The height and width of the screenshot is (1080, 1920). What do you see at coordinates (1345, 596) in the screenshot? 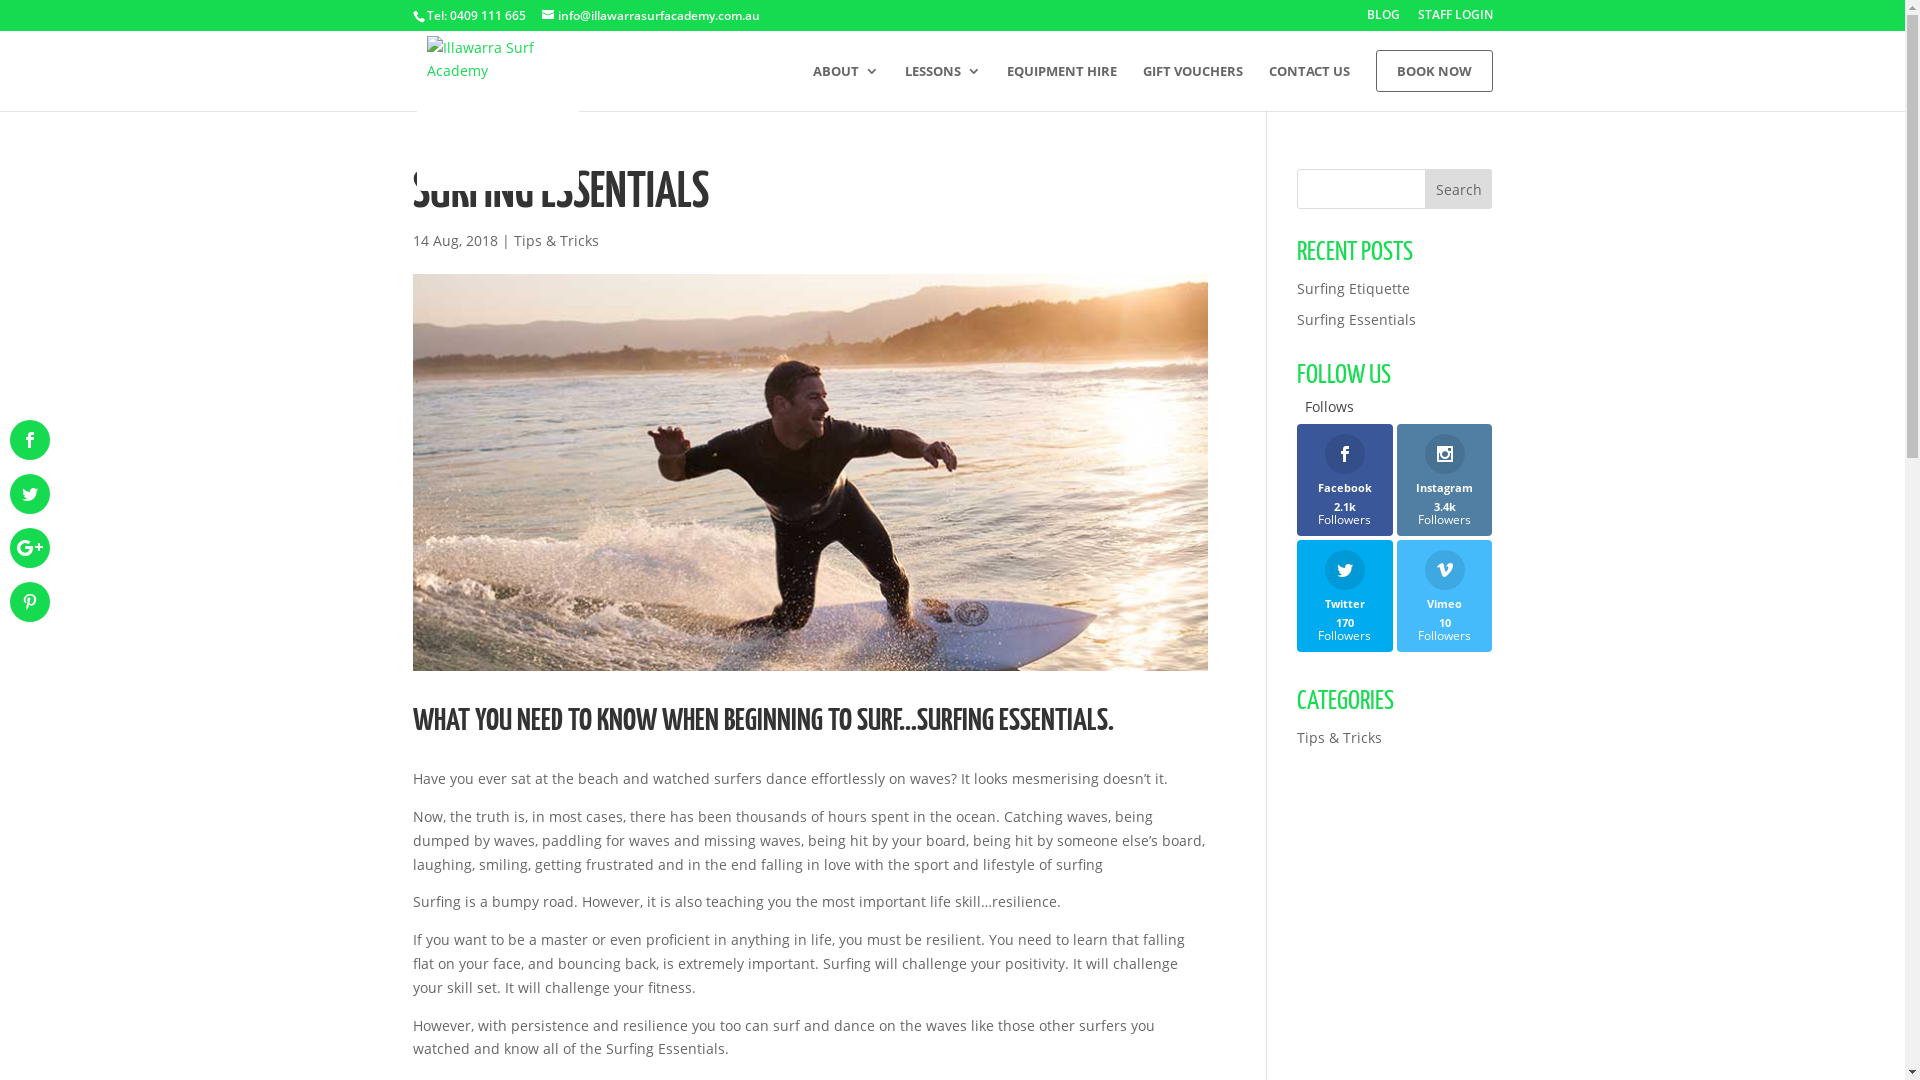
I see `Twitter
170
Followers` at bounding box center [1345, 596].